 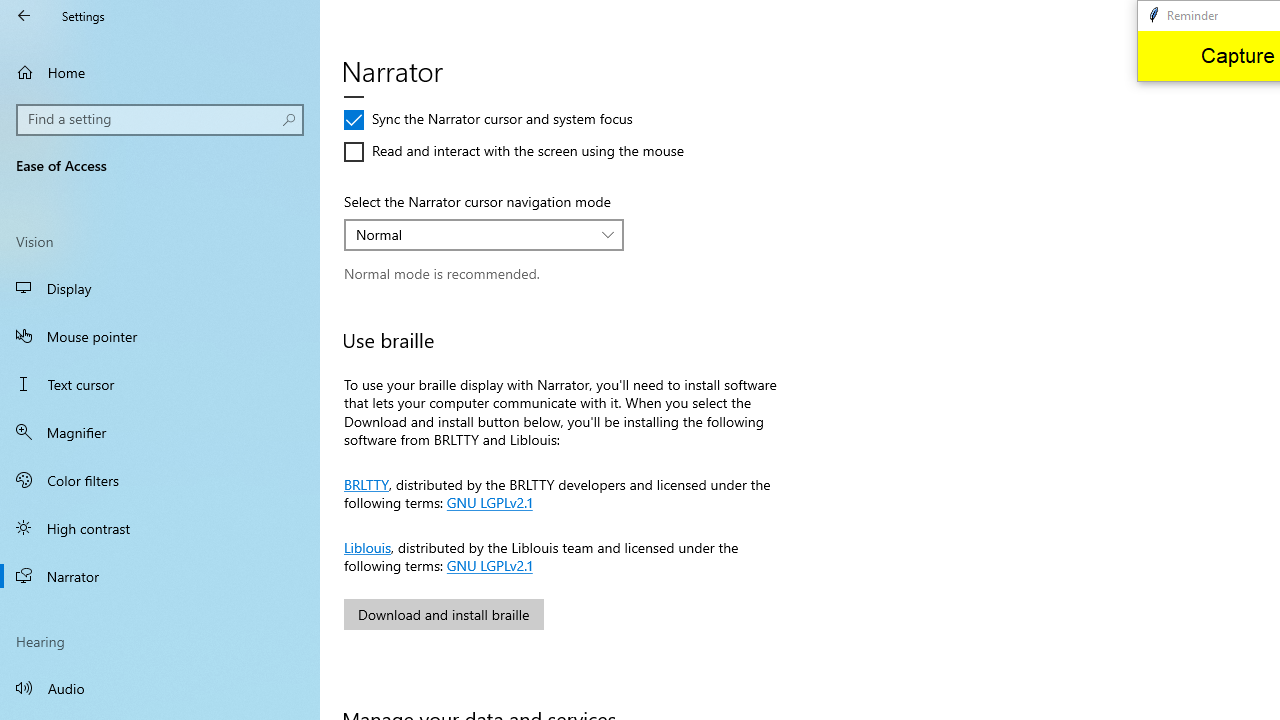 What do you see at coordinates (366, 482) in the screenshot?
I see `BRLTTY` at bounding box center [366, 482].